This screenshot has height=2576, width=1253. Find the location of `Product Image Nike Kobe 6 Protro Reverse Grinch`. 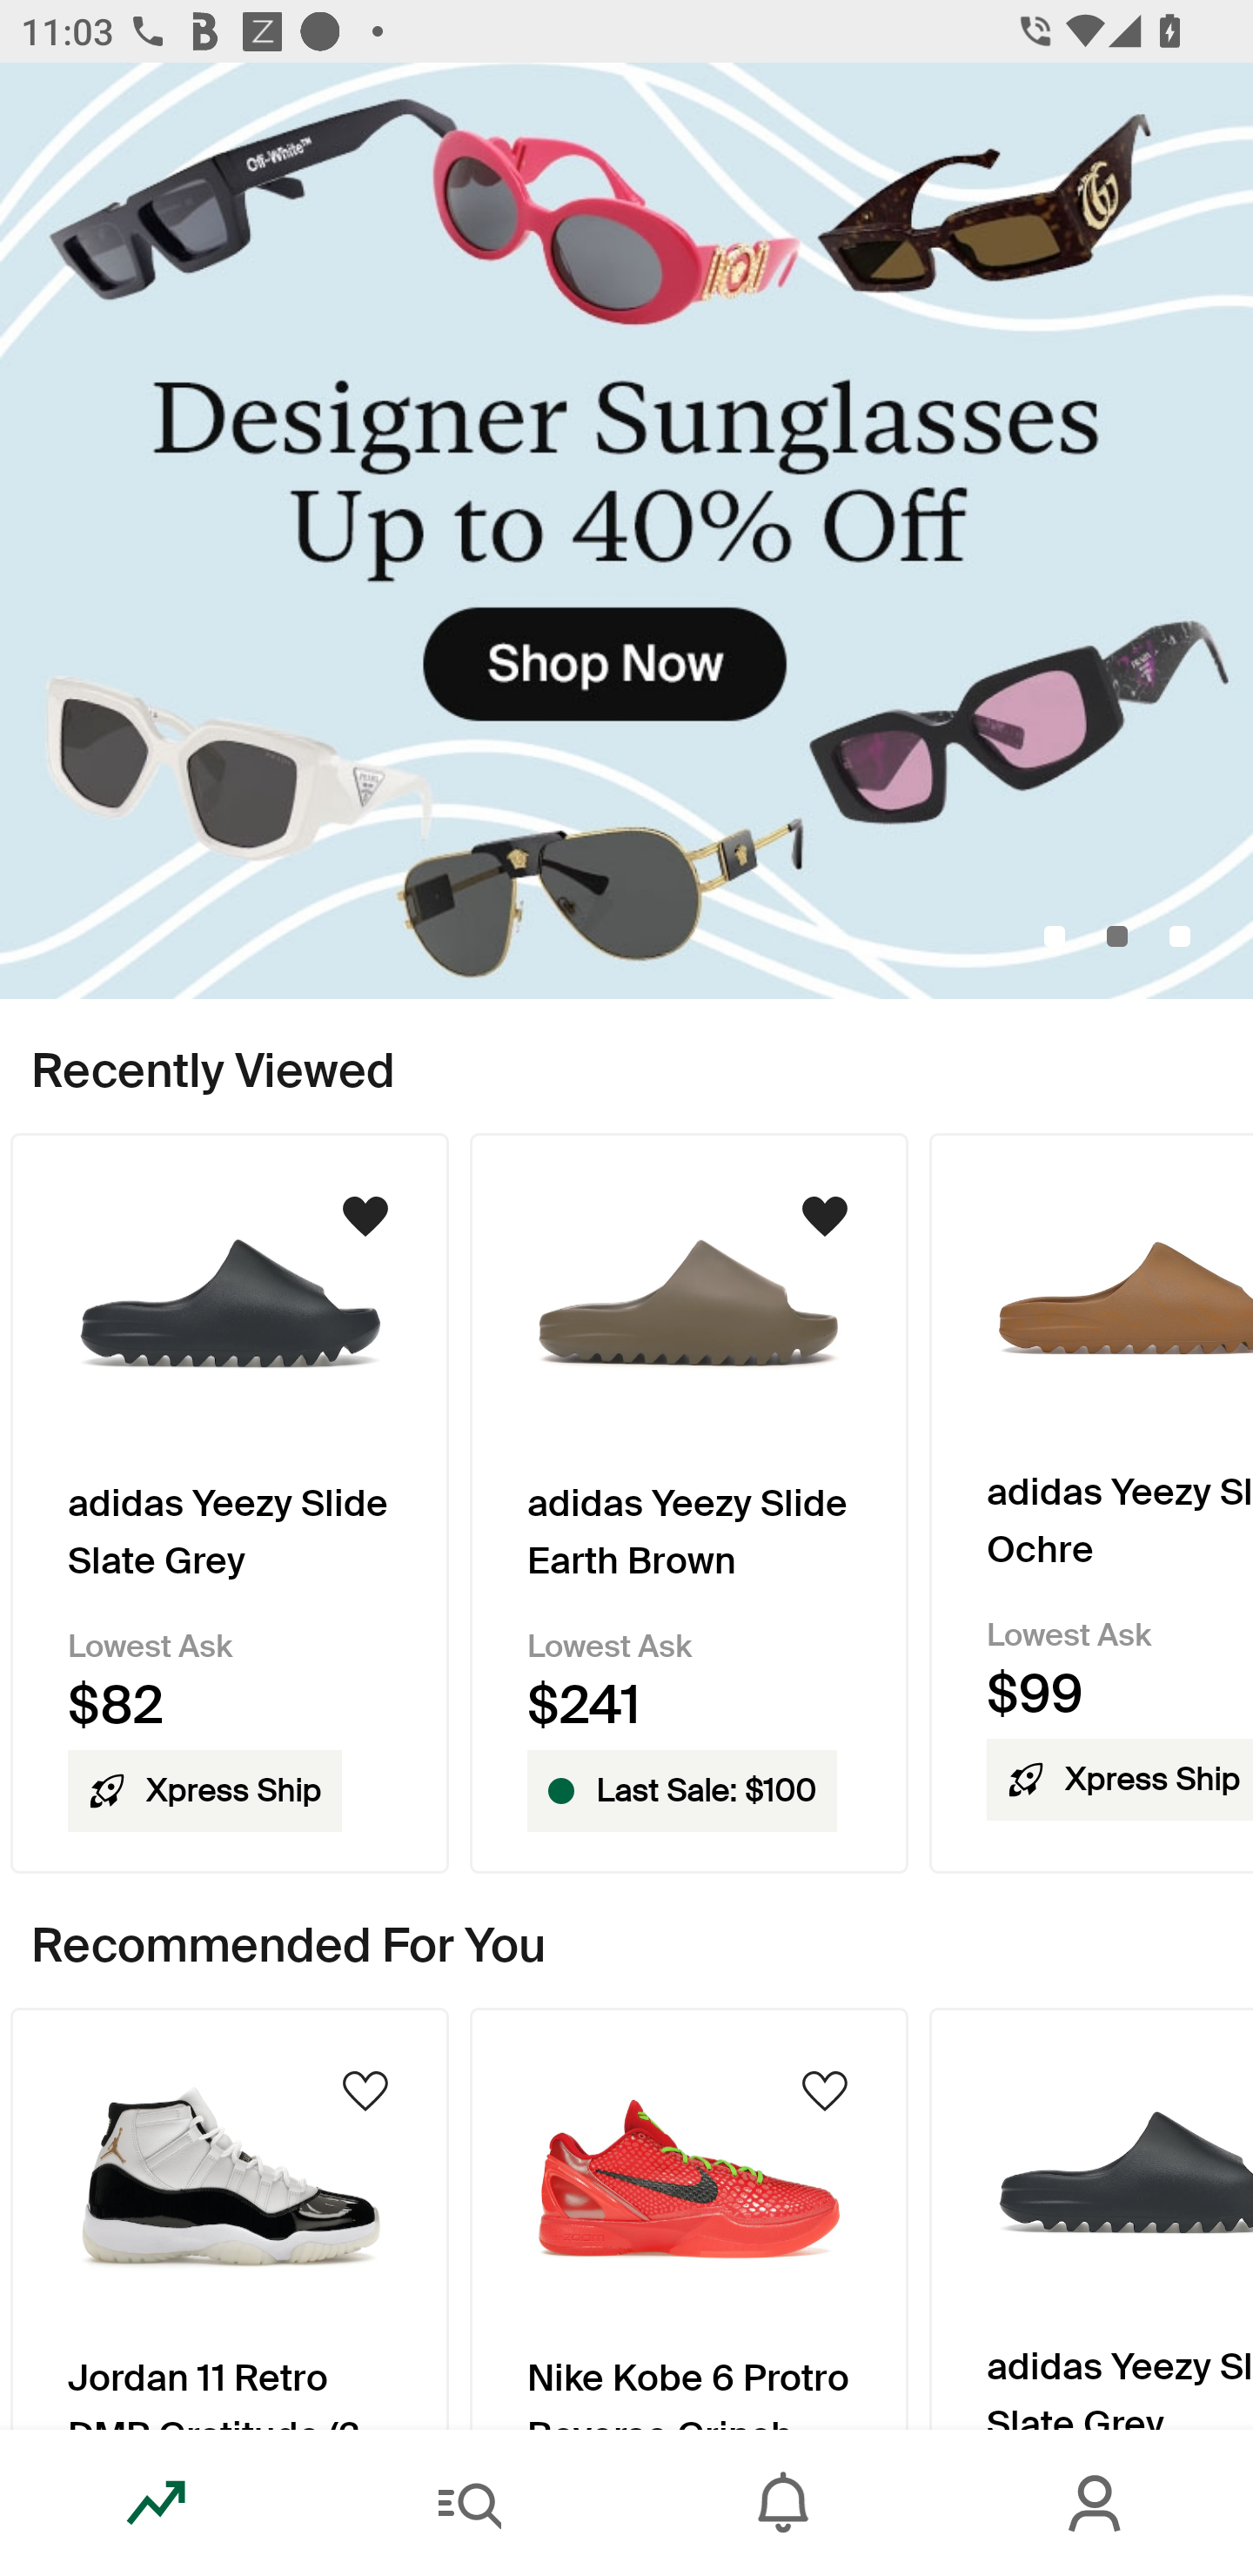

Product Image Nike Kobe 6 Protro Reverse Grinch is located at coordinates (689, 2217).